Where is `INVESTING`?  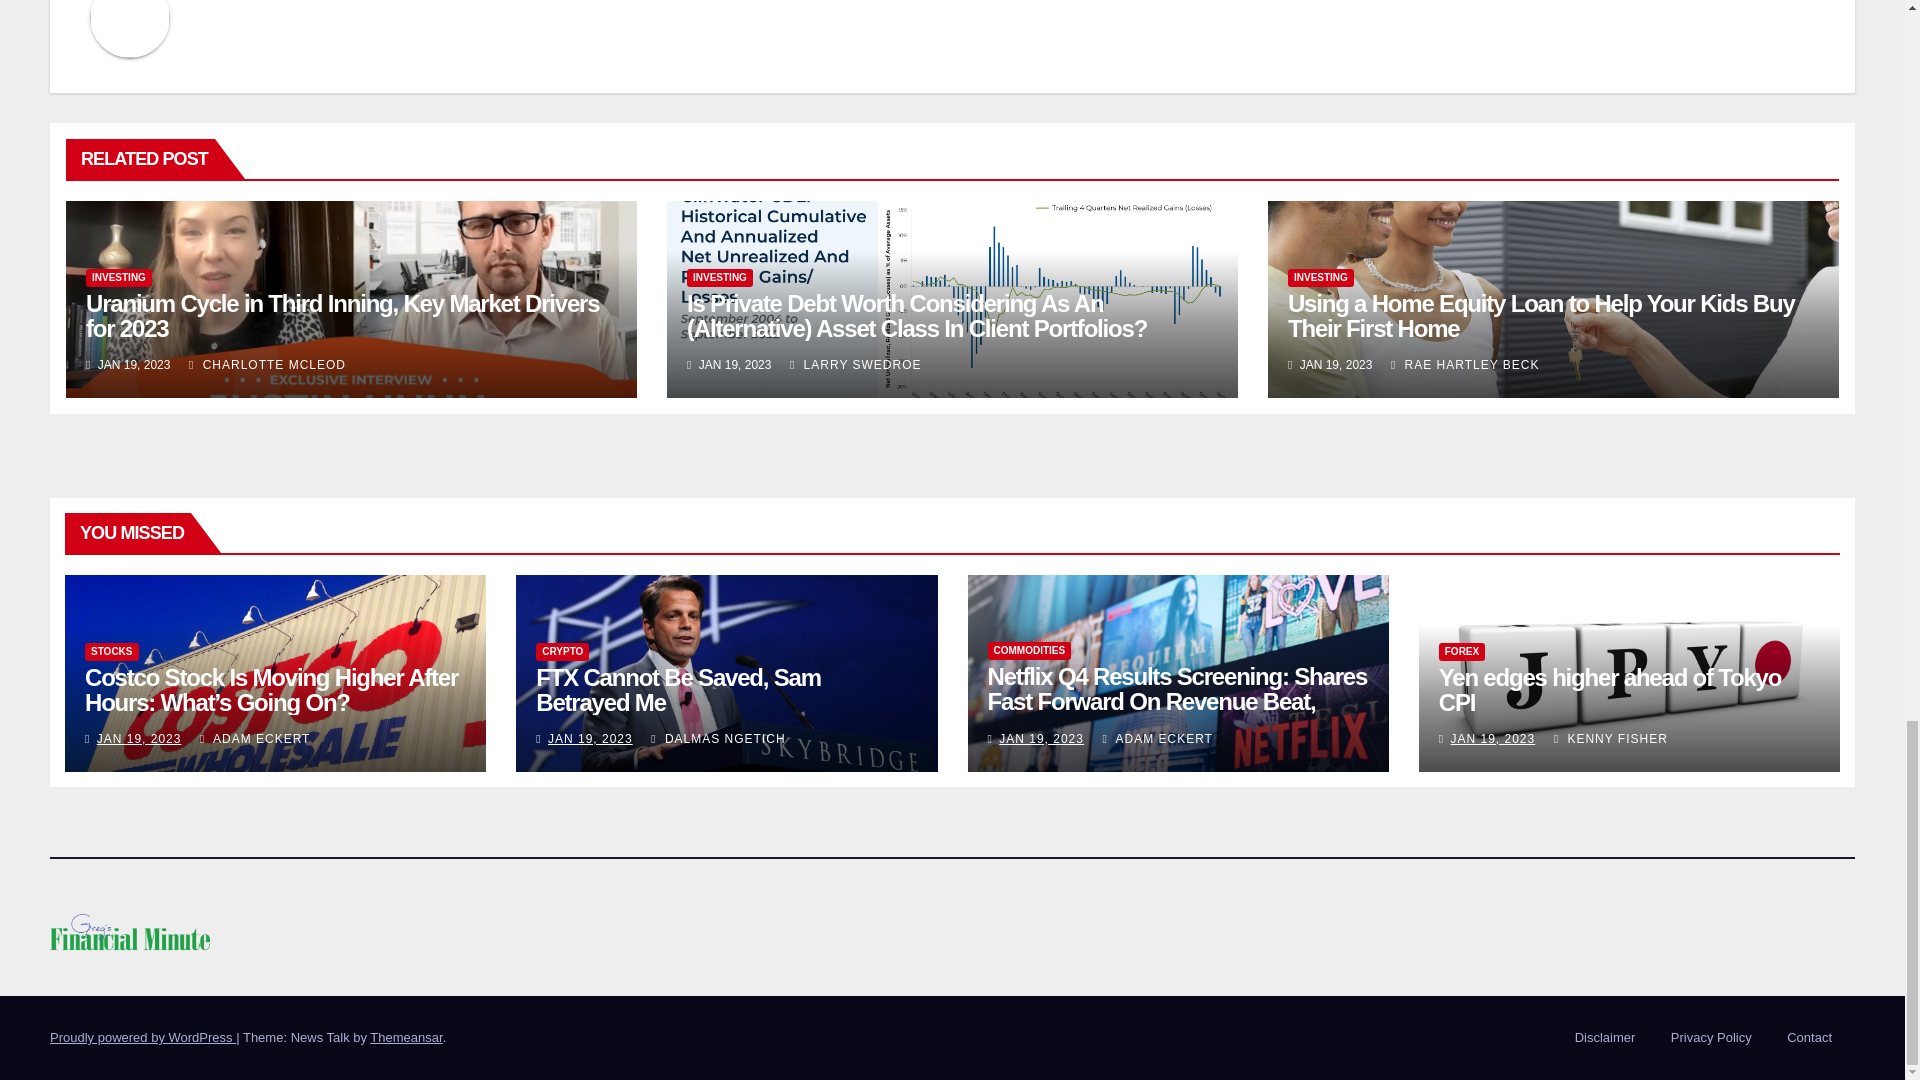
INVESTING is located at coordinates (118, 278).